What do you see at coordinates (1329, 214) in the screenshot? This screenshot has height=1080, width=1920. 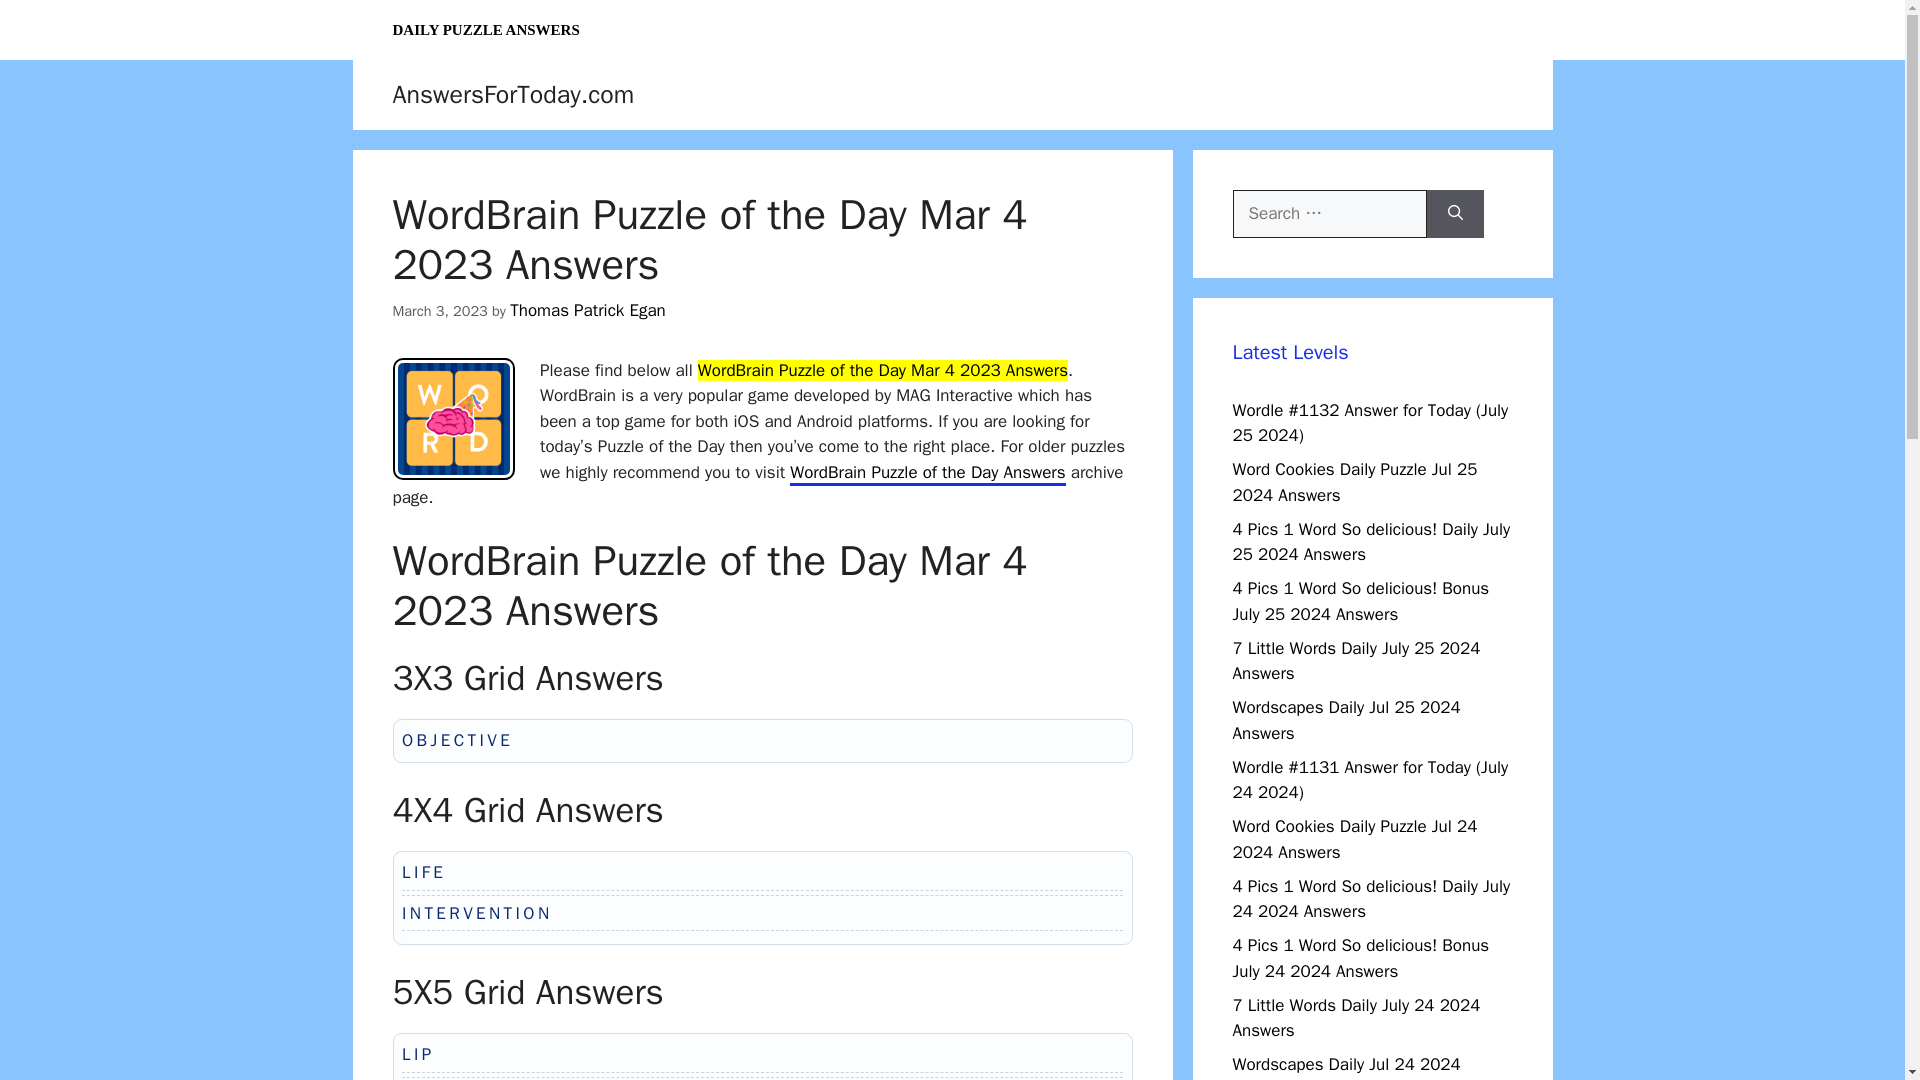 I see `Search for:` at bounding box center [1329, 214].